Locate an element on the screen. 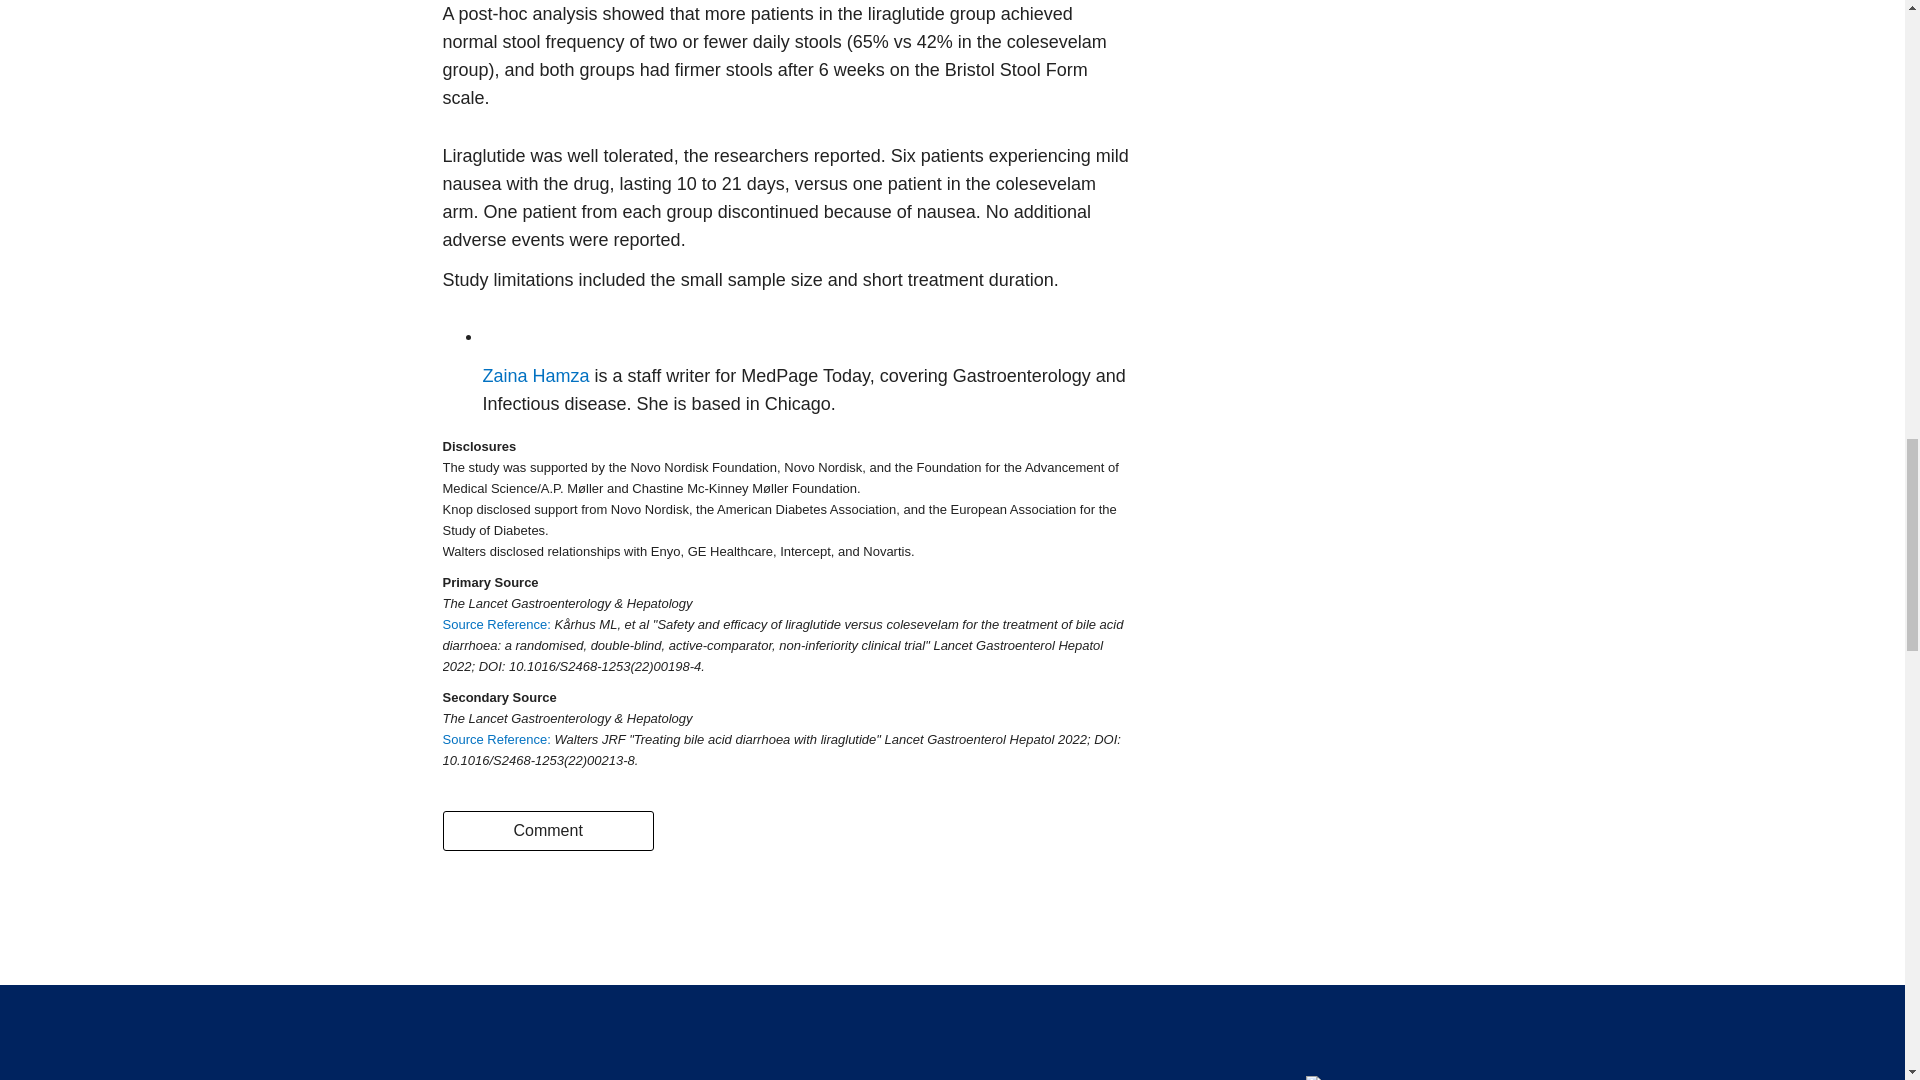 Image resolution: width=1920 pixels, height=1080 pixels. Visit us on LinkedIn. Opens in a new tab or window is located at coordinates (987, 1032).